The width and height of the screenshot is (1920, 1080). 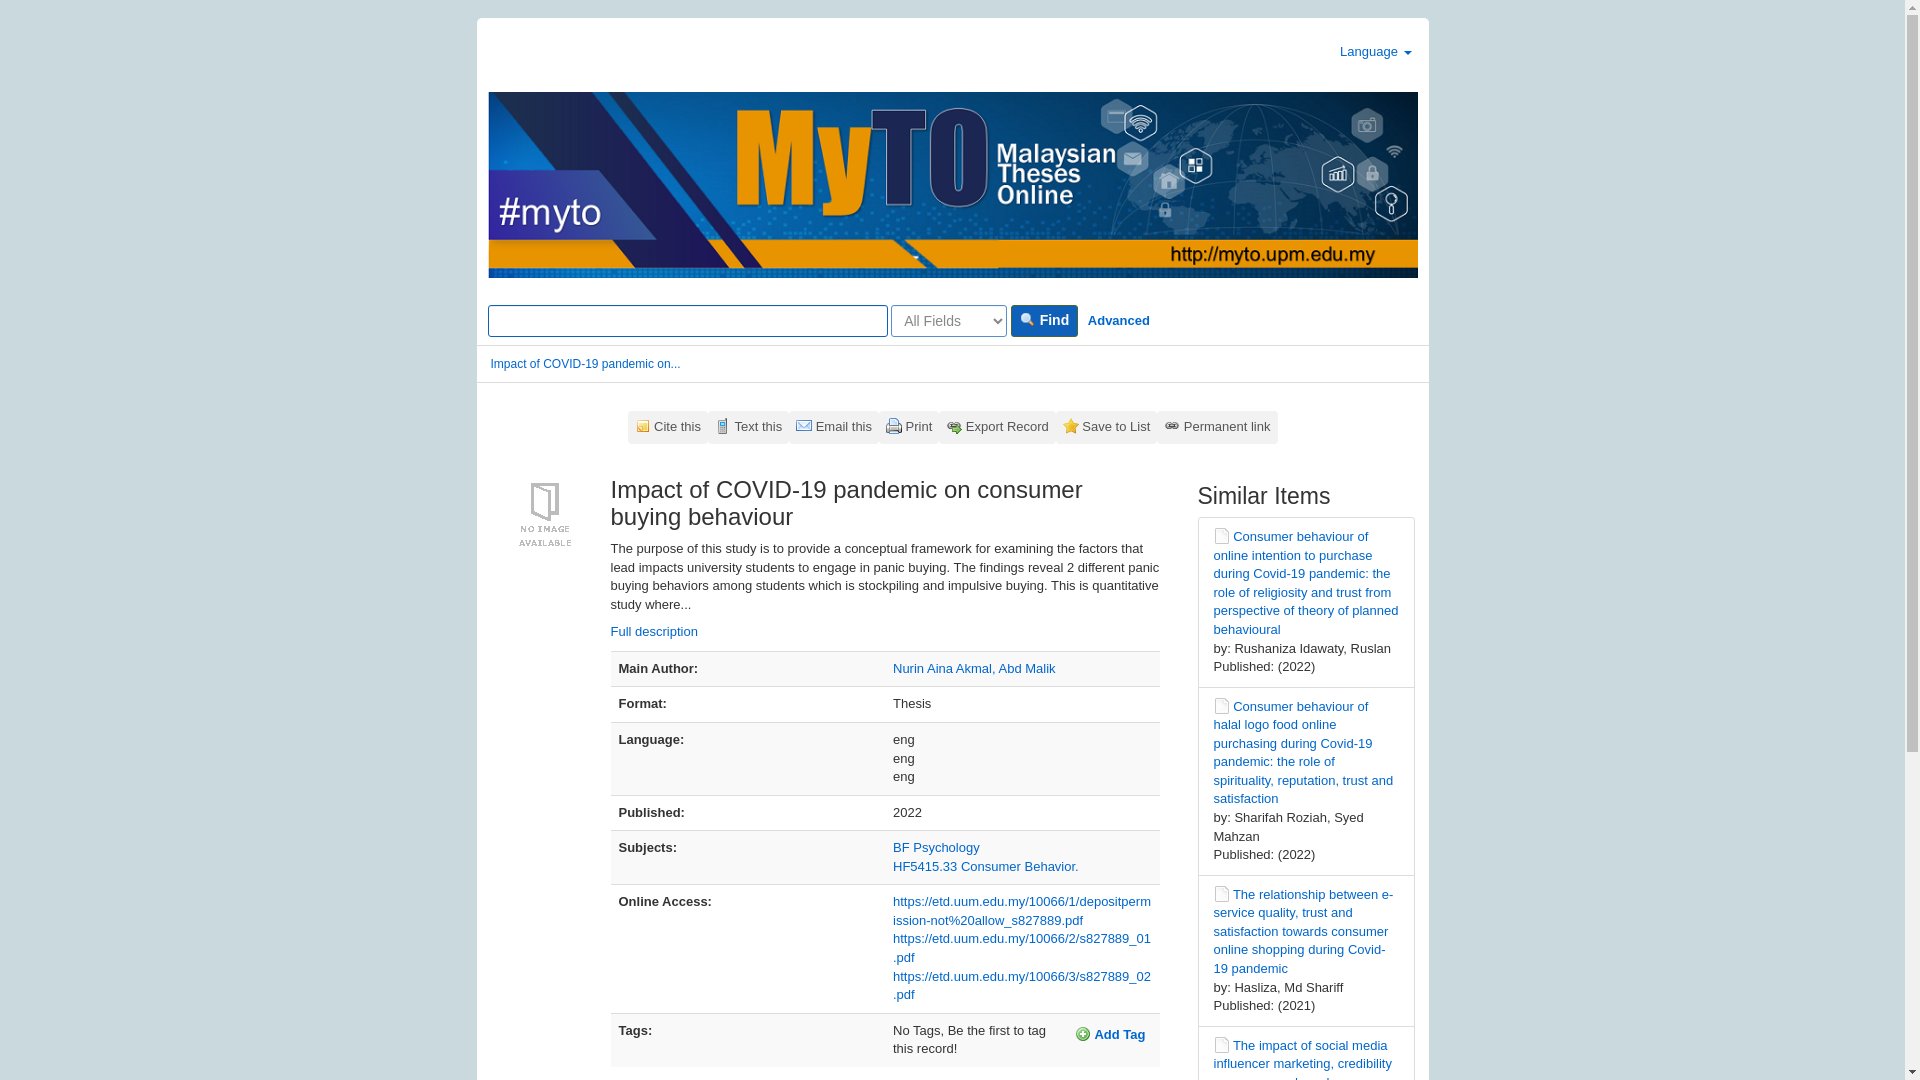 I want to click on Thesis, so click(x=1222, y=536).